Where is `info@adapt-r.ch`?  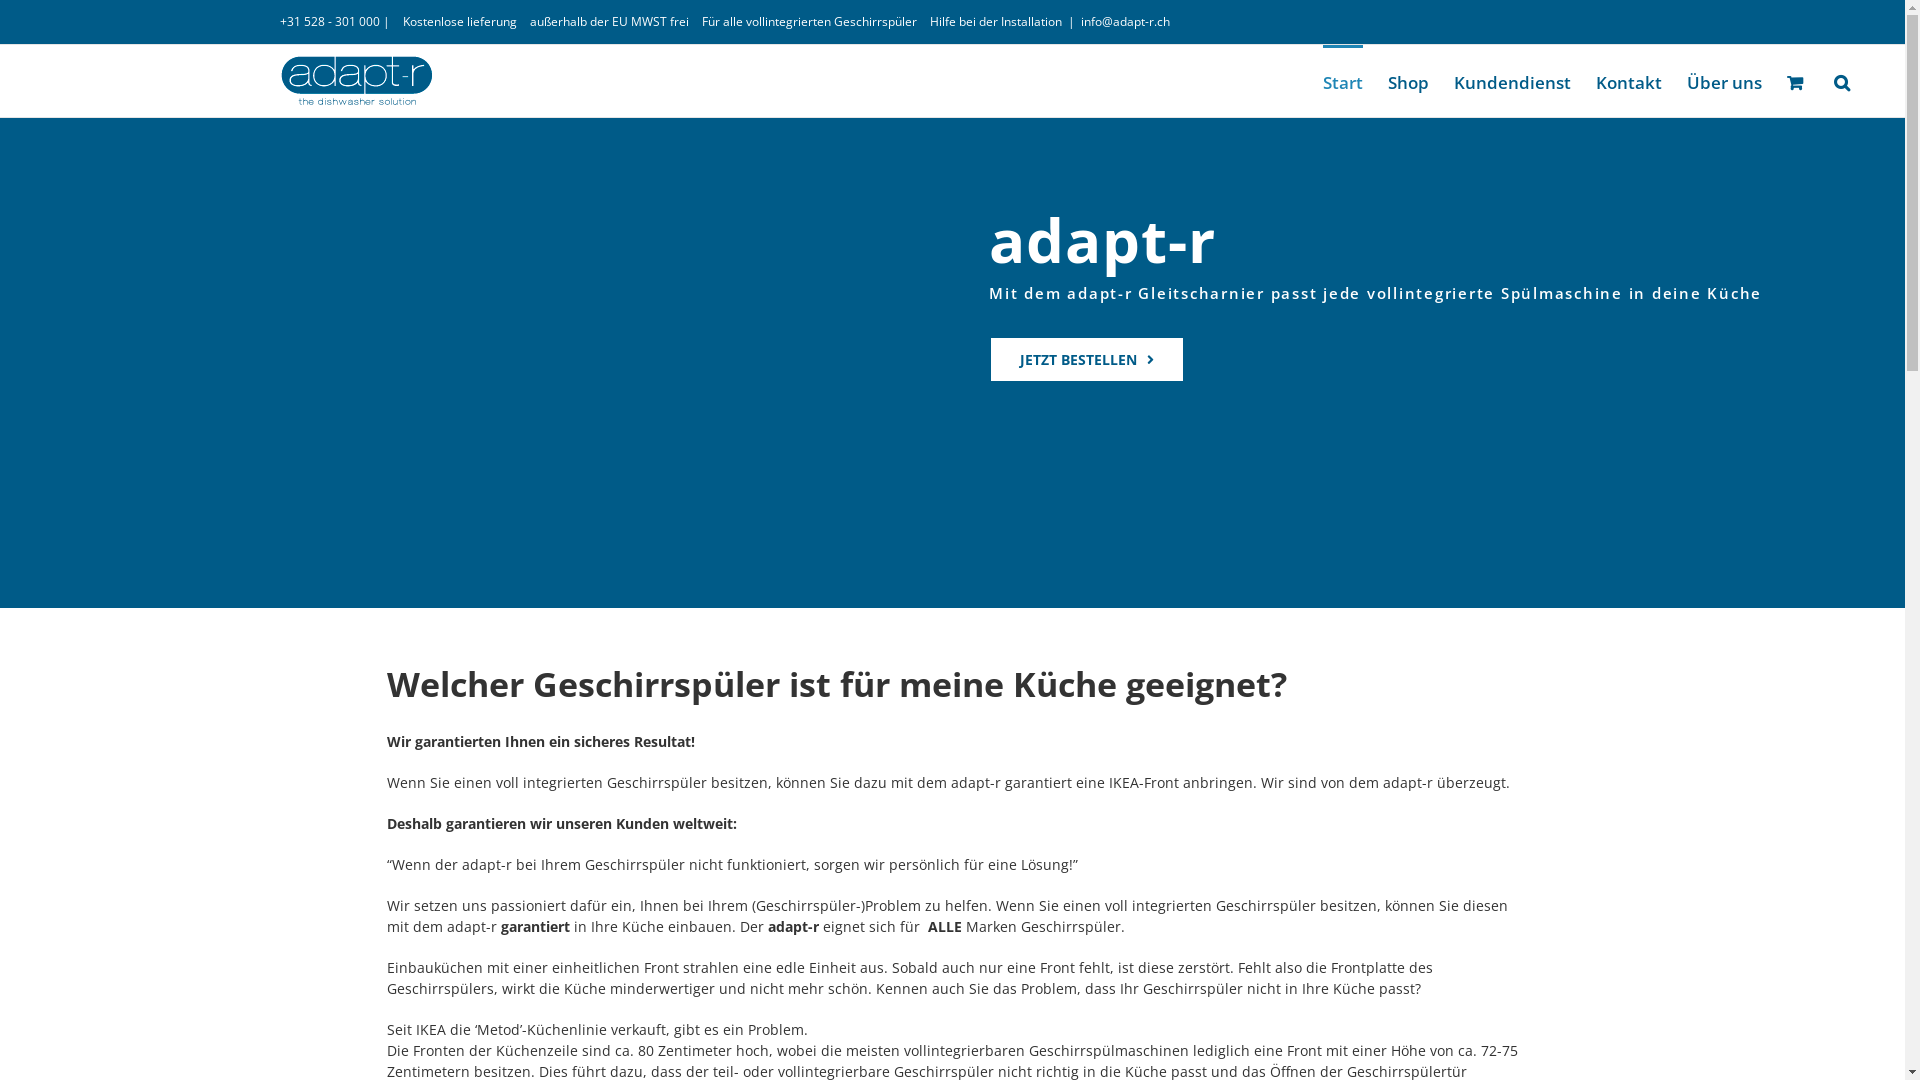
info@adapt-r.ch is located at coordinates (1126, 22).